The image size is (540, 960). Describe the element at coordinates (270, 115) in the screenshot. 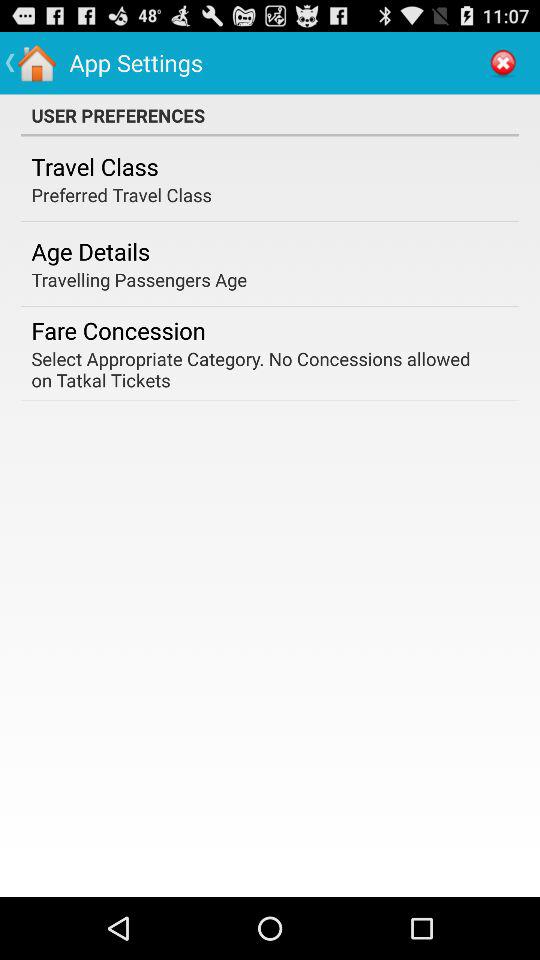

I see `press the item at the top` at that location.